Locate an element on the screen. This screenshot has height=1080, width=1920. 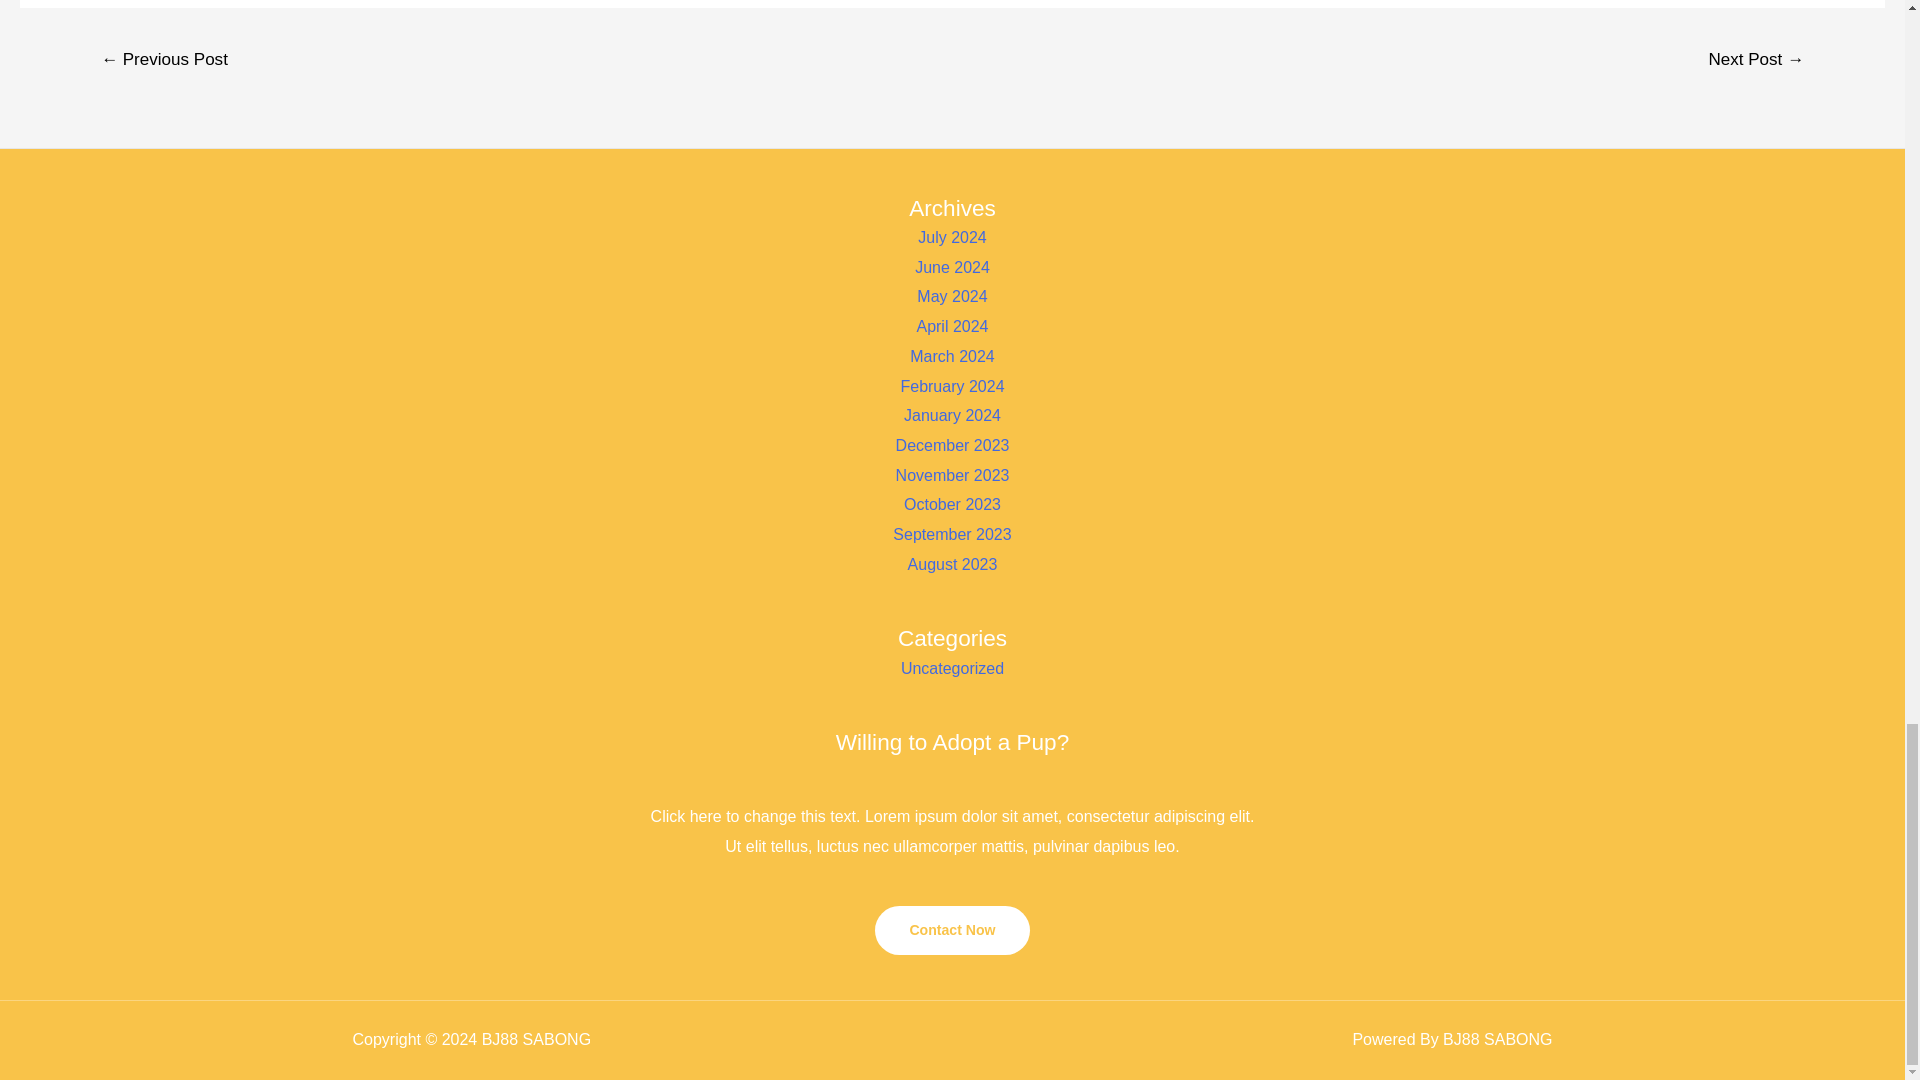
June 2024 is located at coordinates (952, 268).